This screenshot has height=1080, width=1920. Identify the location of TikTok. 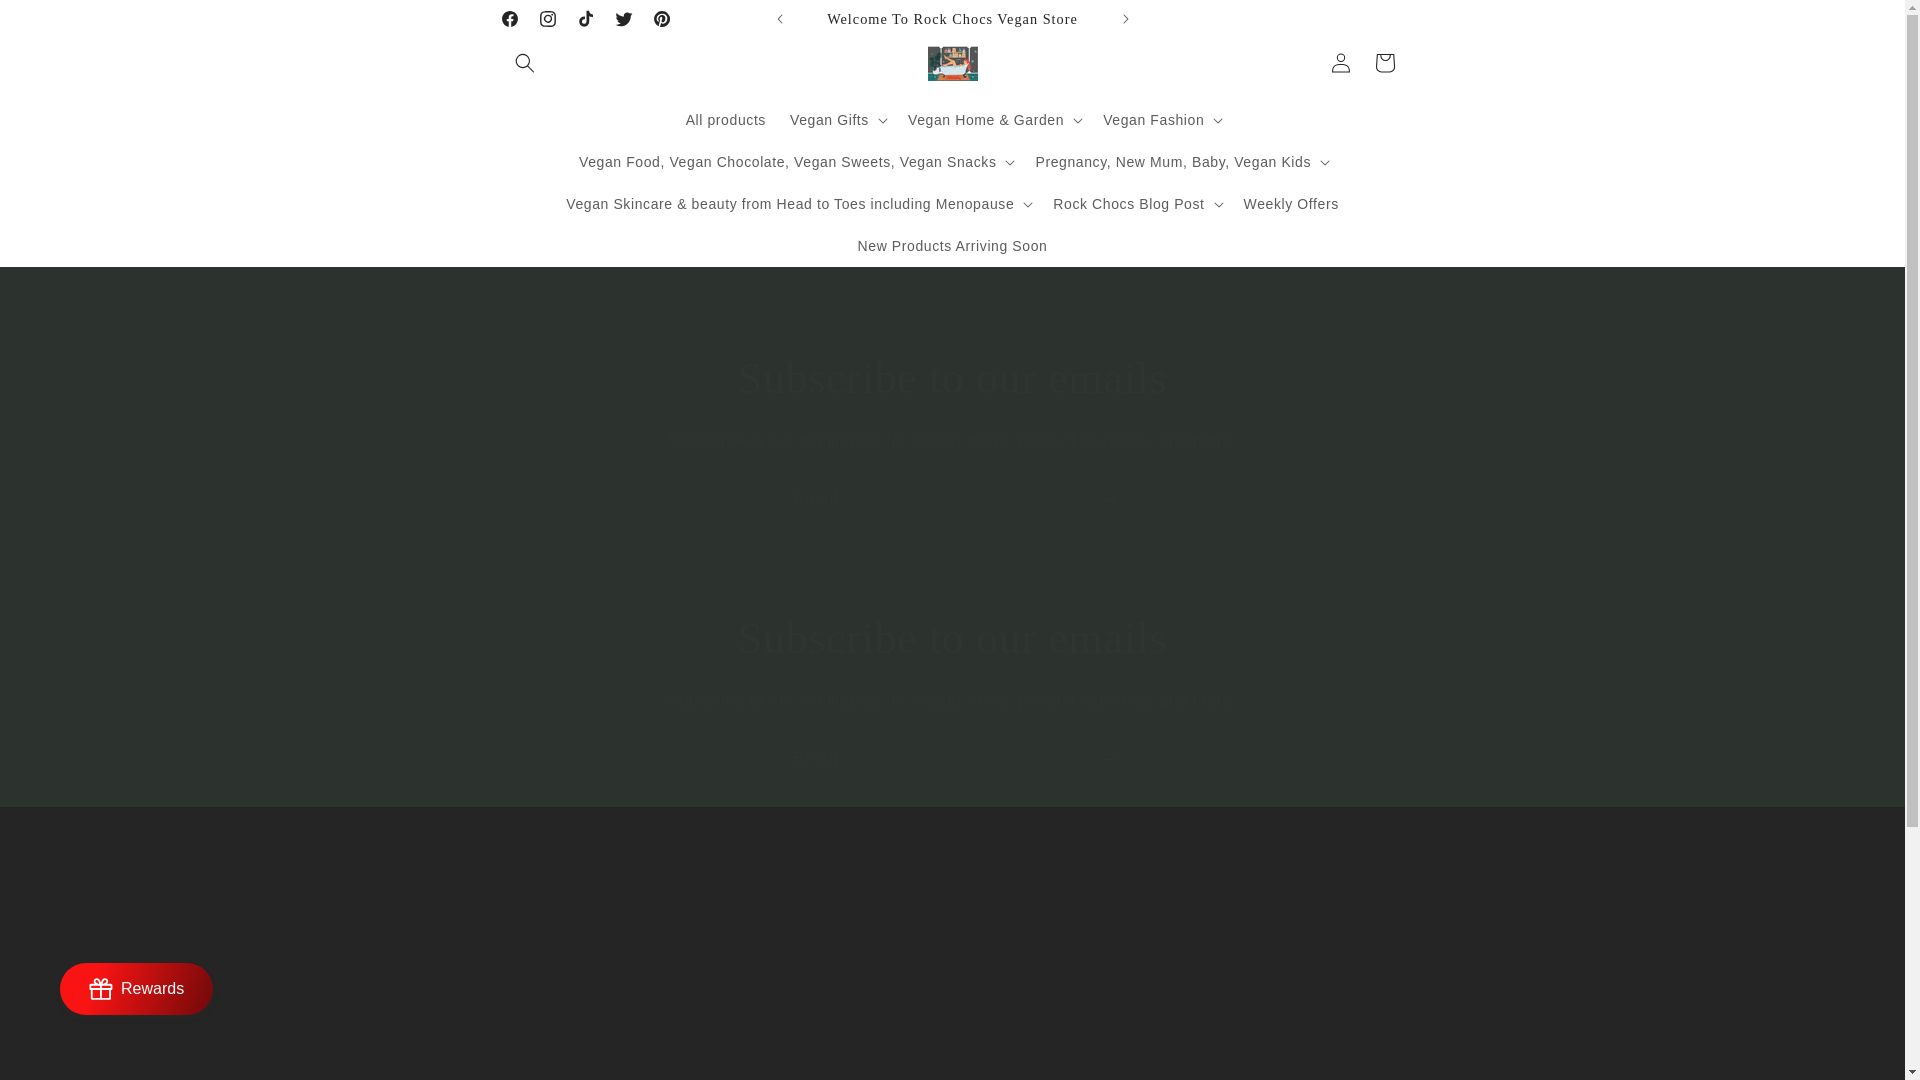
(585, 18).